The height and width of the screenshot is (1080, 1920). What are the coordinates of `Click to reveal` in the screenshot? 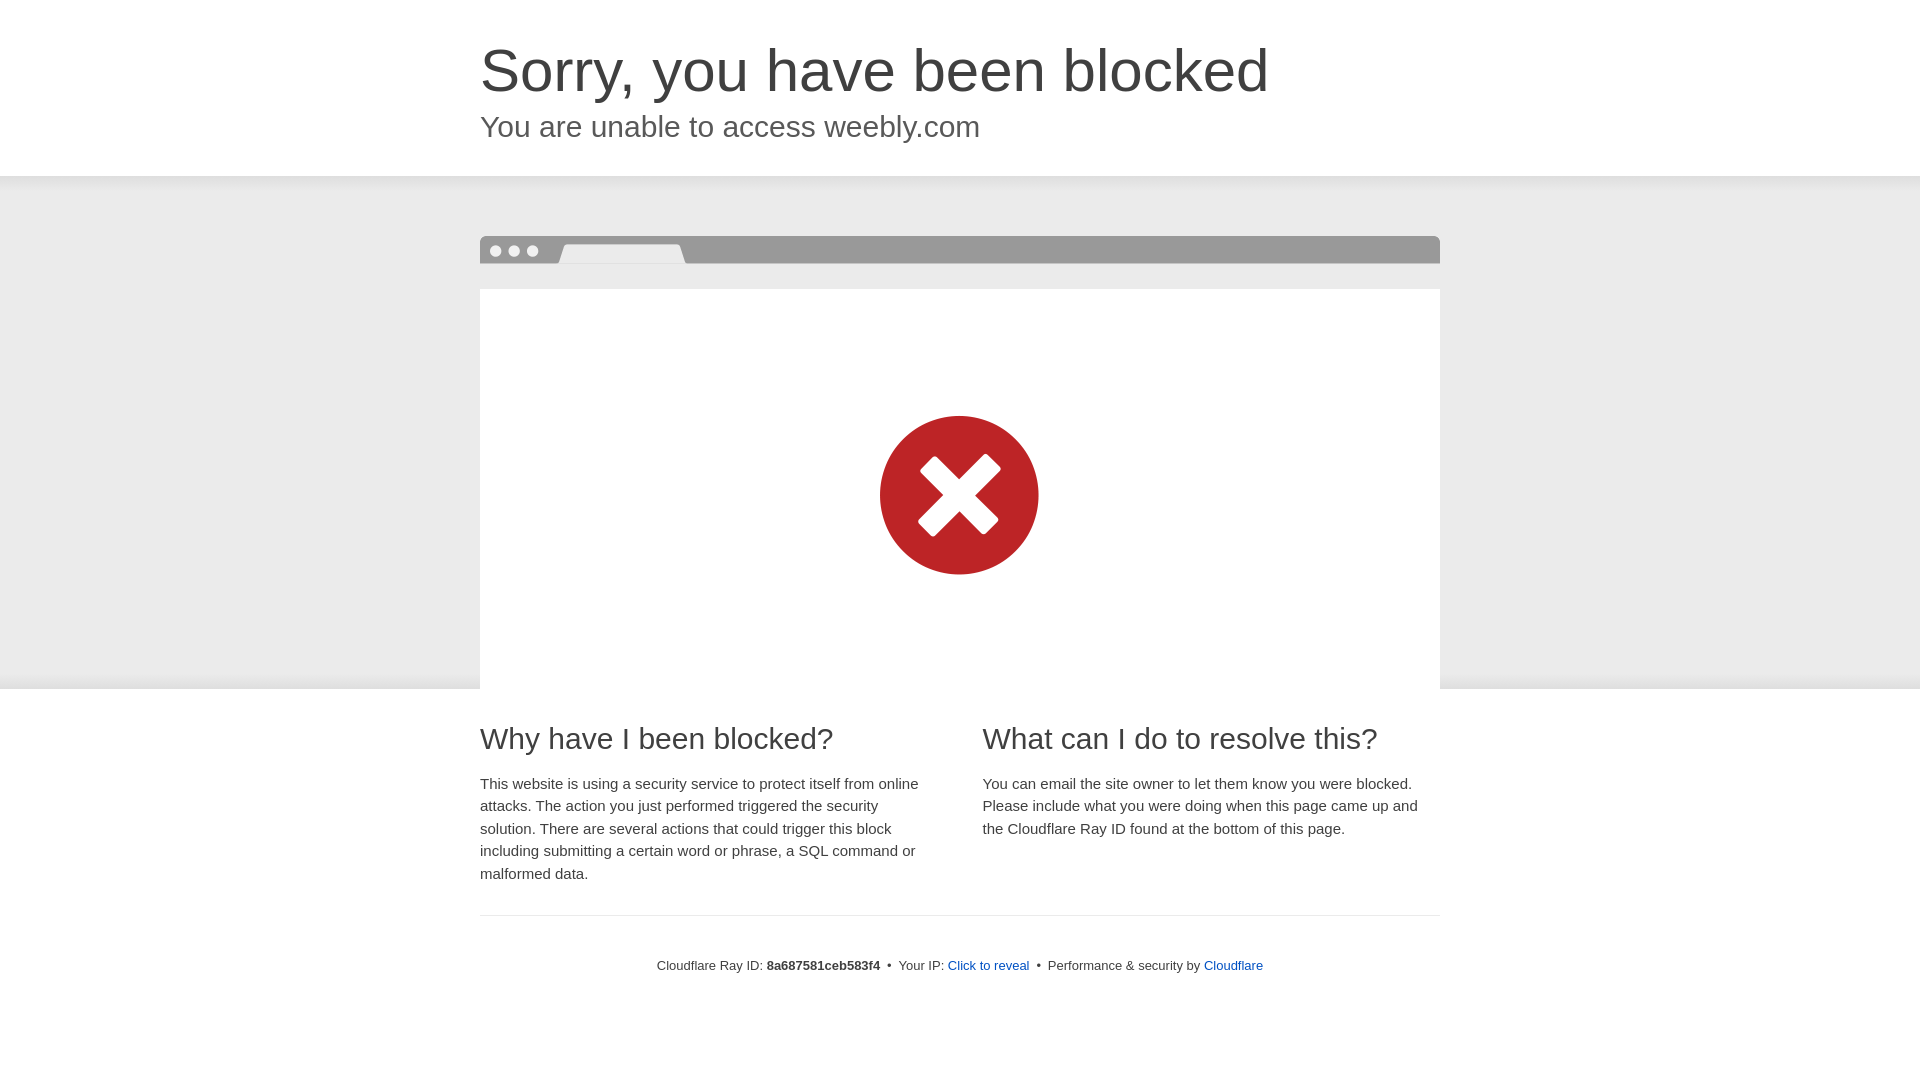 It's located at (988, 966).